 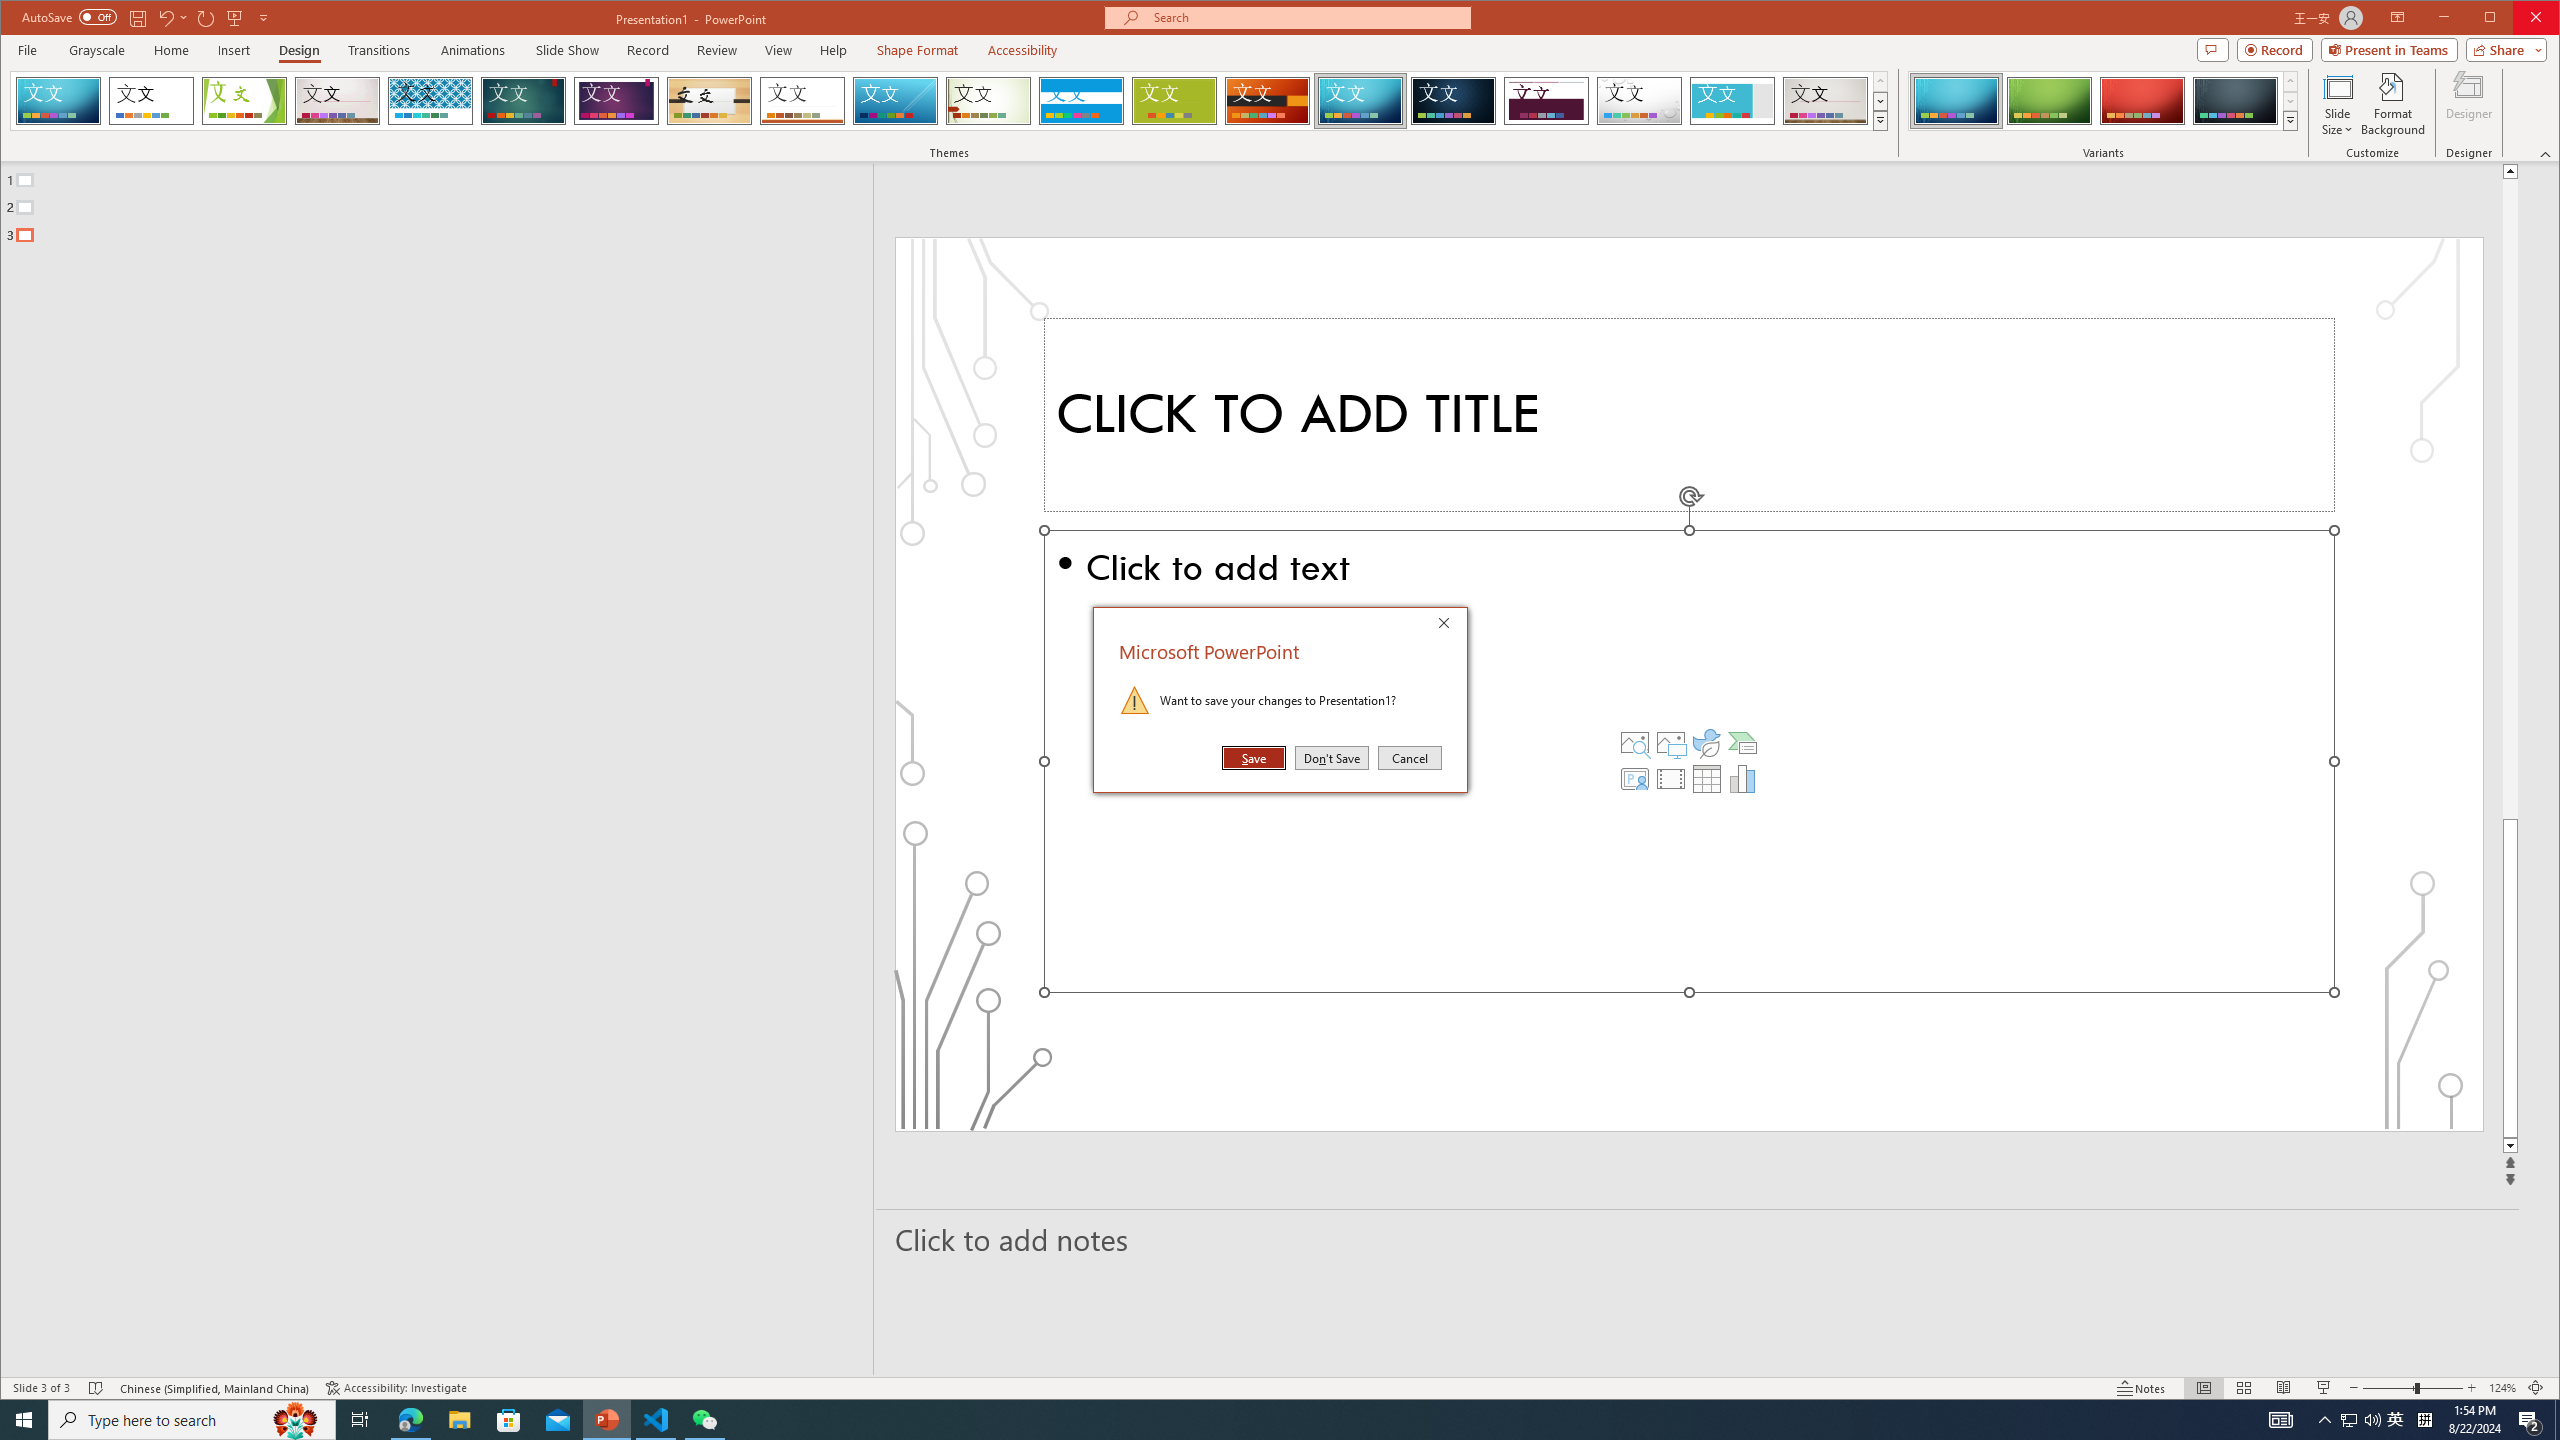 I want to click on Insert Chart, so click(x=1743, y=778).